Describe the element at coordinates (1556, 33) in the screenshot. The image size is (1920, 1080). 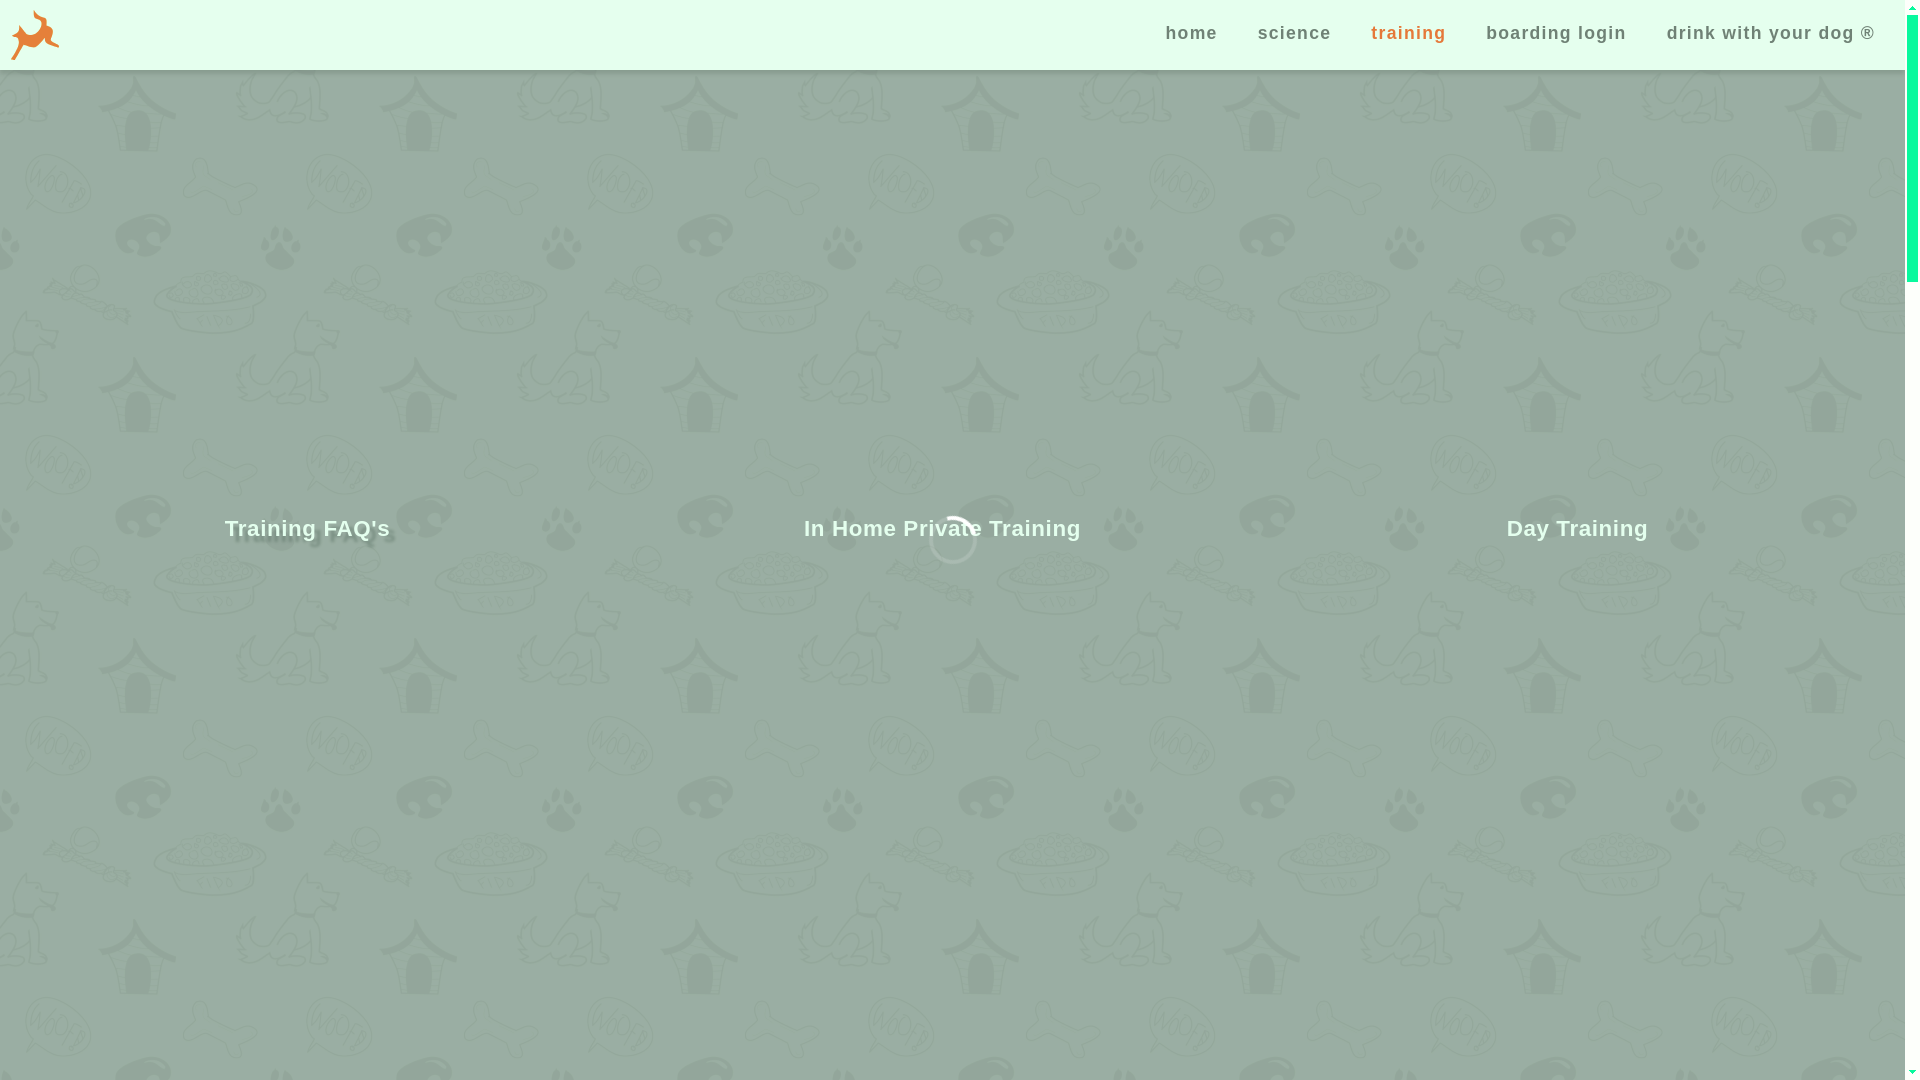
I see `boarding login` at that location.